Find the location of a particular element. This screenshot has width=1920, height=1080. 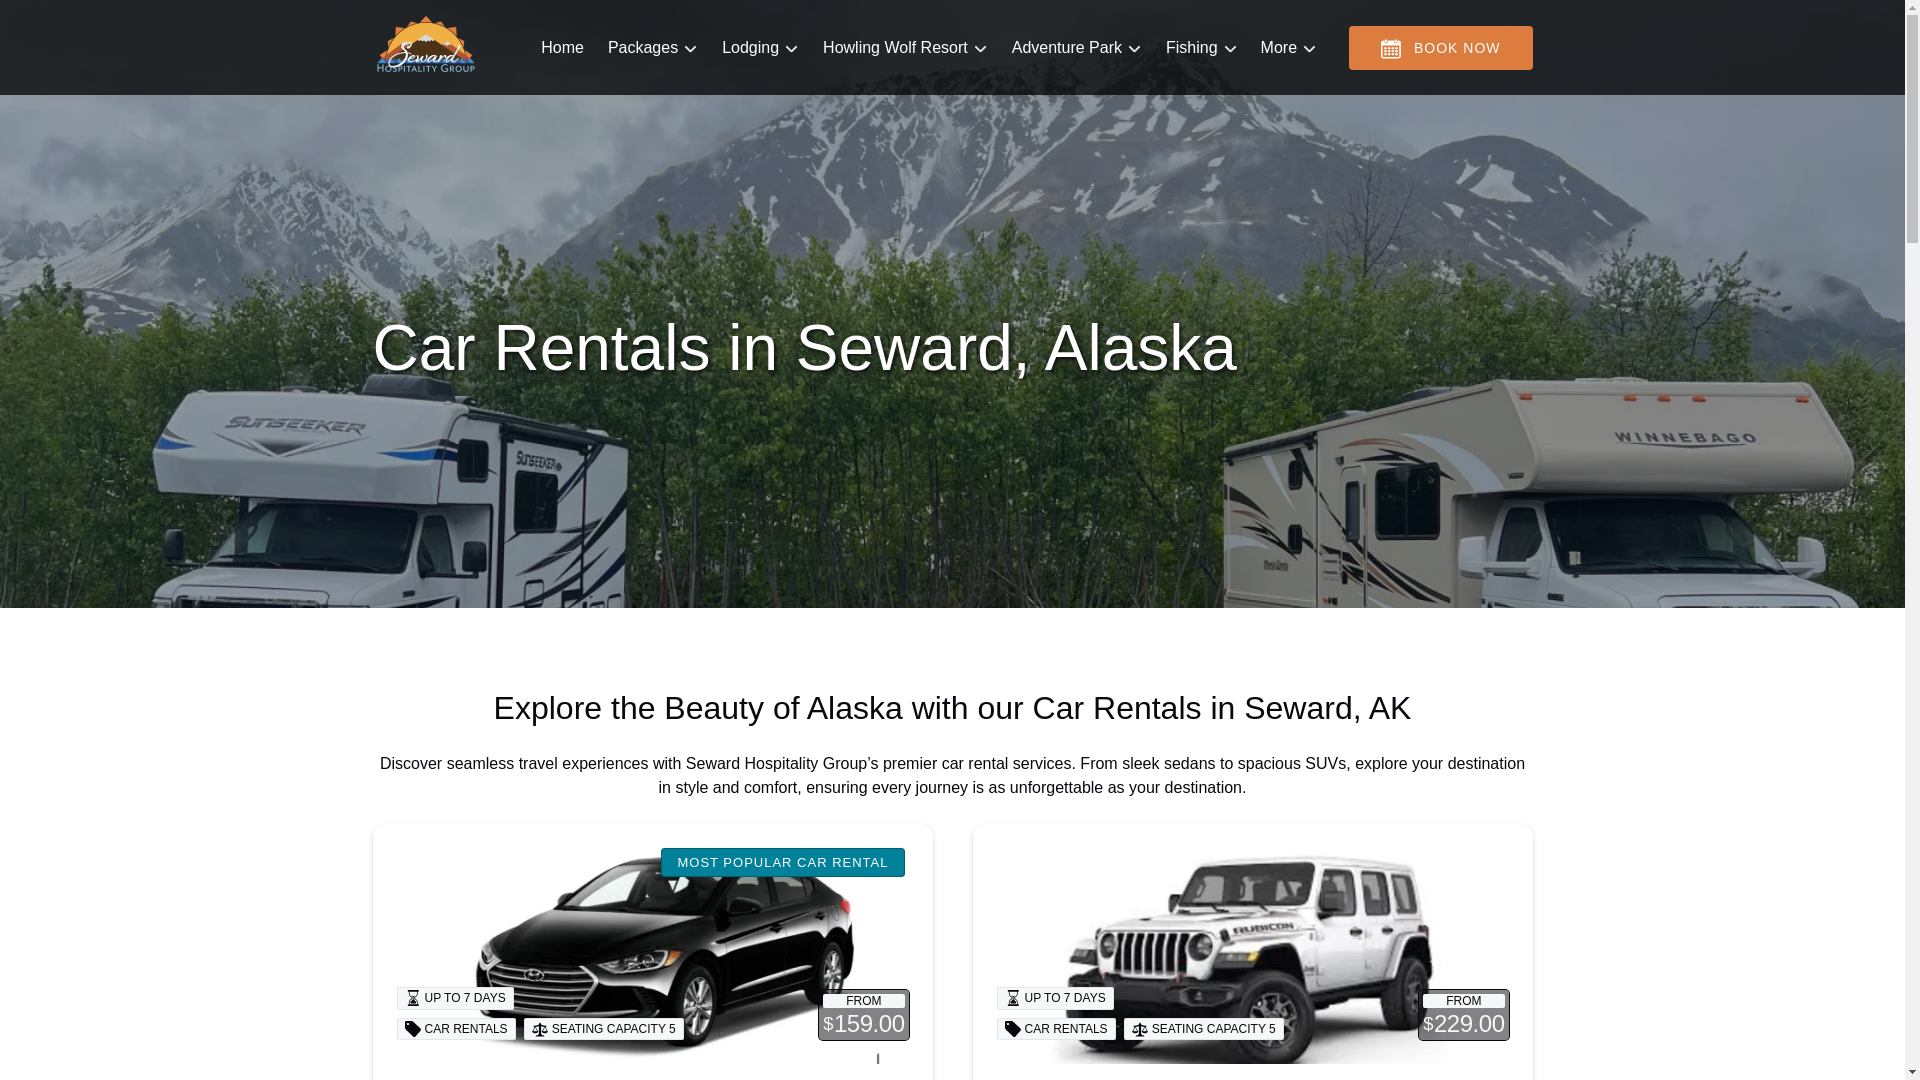

Open Lodging Menu is located at coordinates (765, 43).